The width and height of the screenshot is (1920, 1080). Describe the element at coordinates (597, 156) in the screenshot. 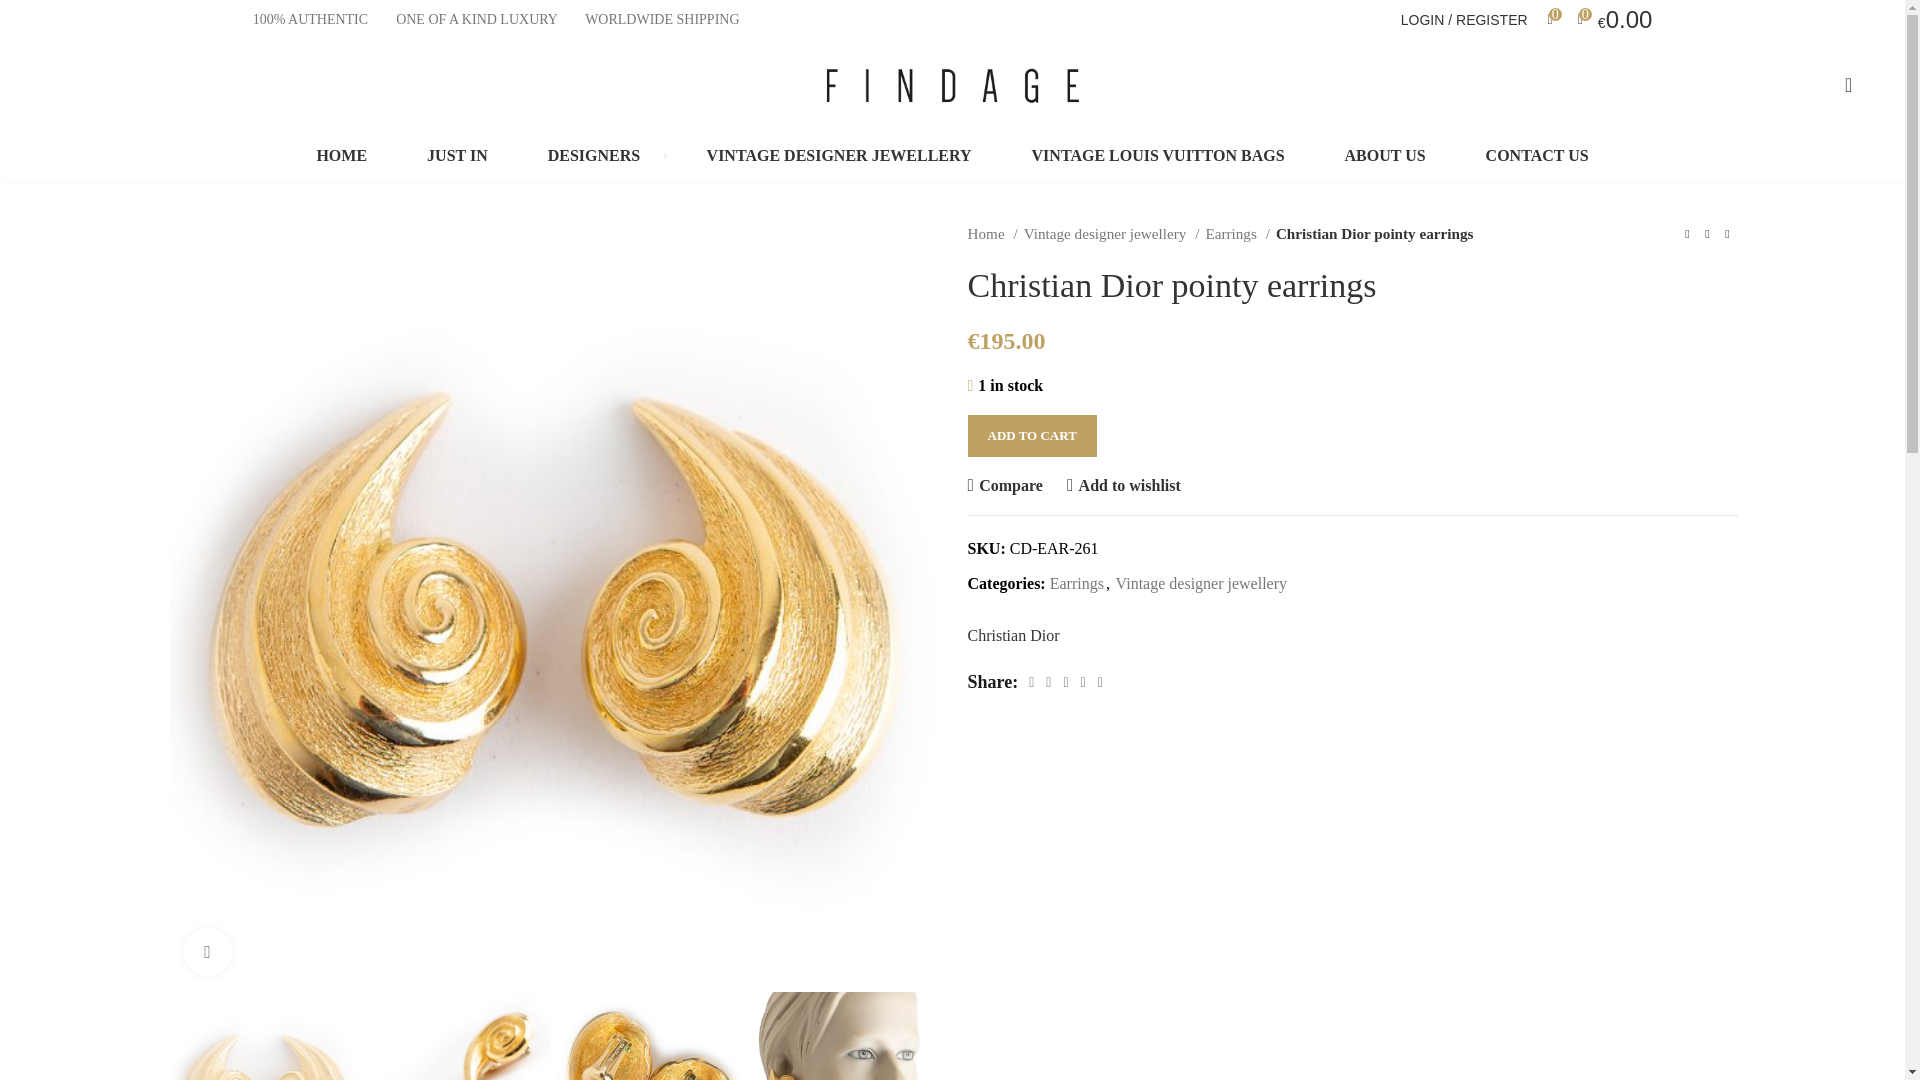

I see `DESIGNERS` at that location.